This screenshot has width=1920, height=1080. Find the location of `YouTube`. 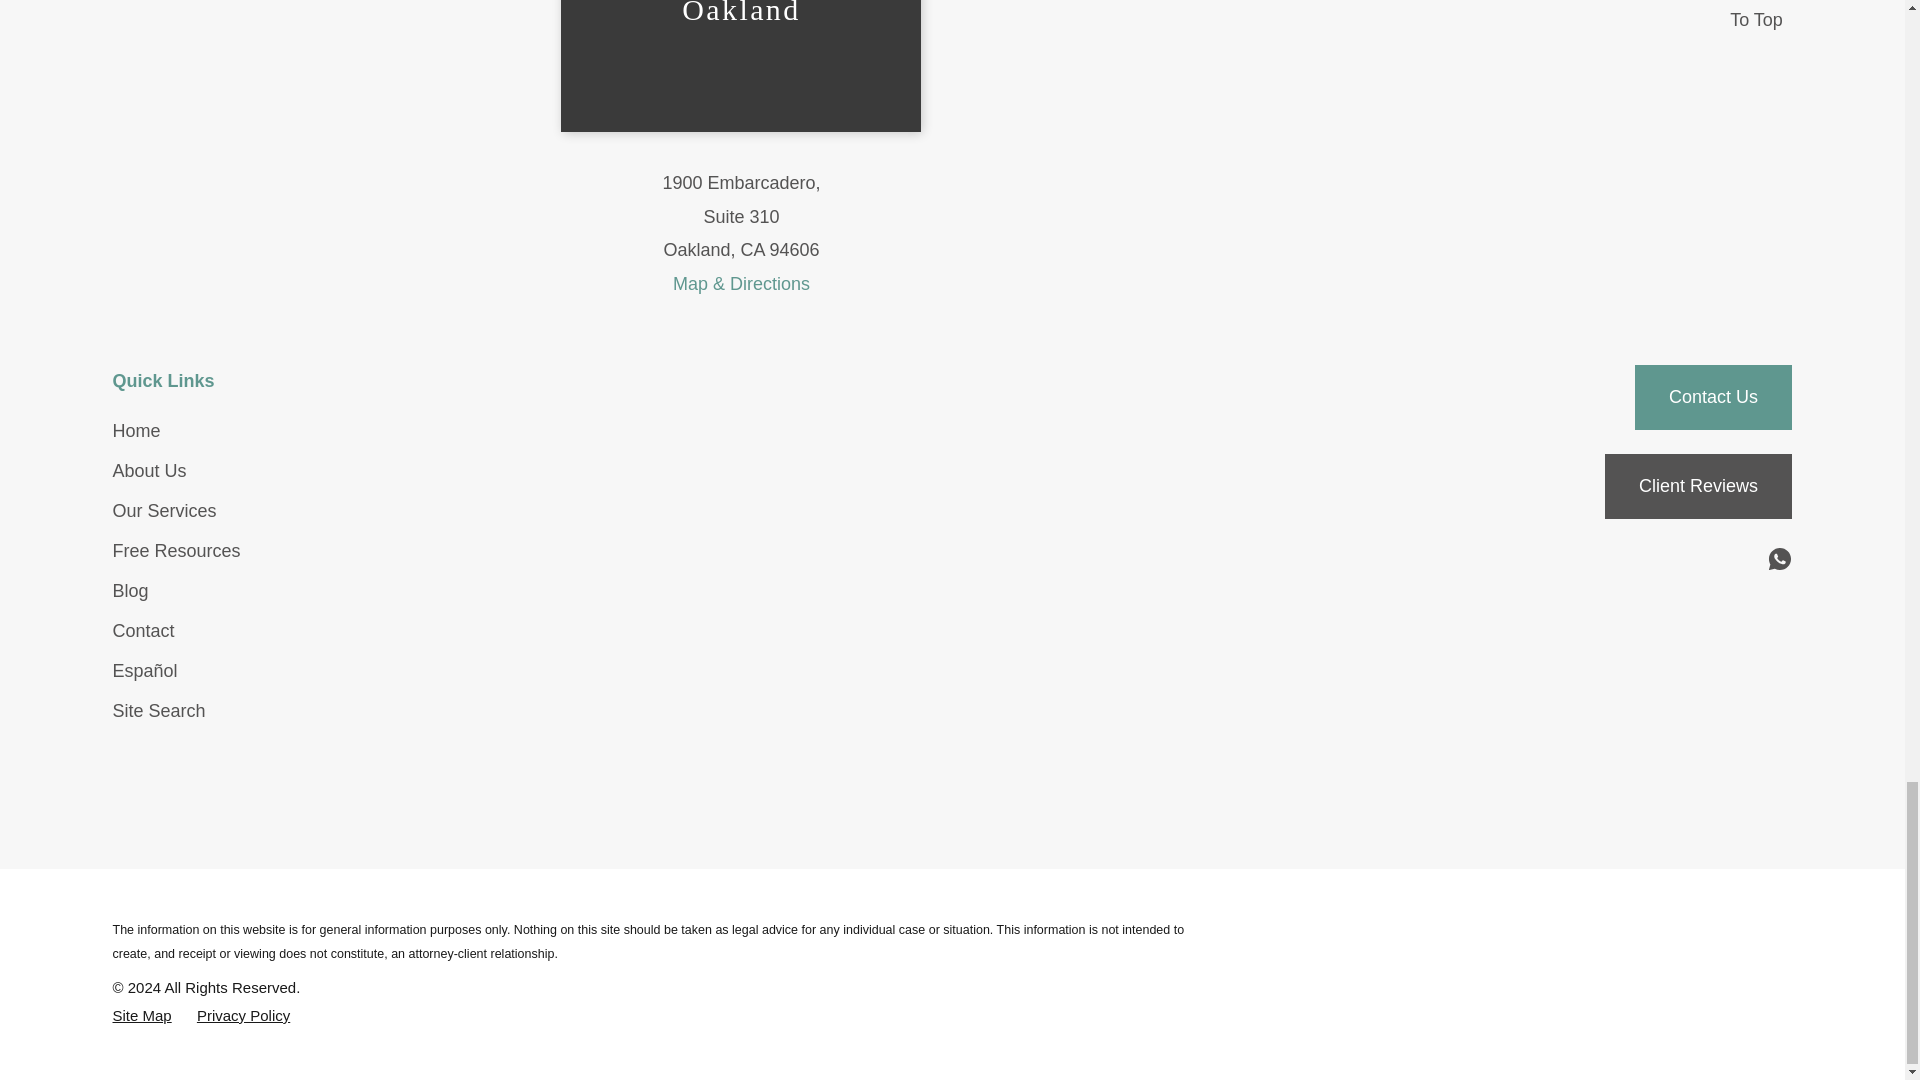

YouTube is located at coordinates (1740, 560).